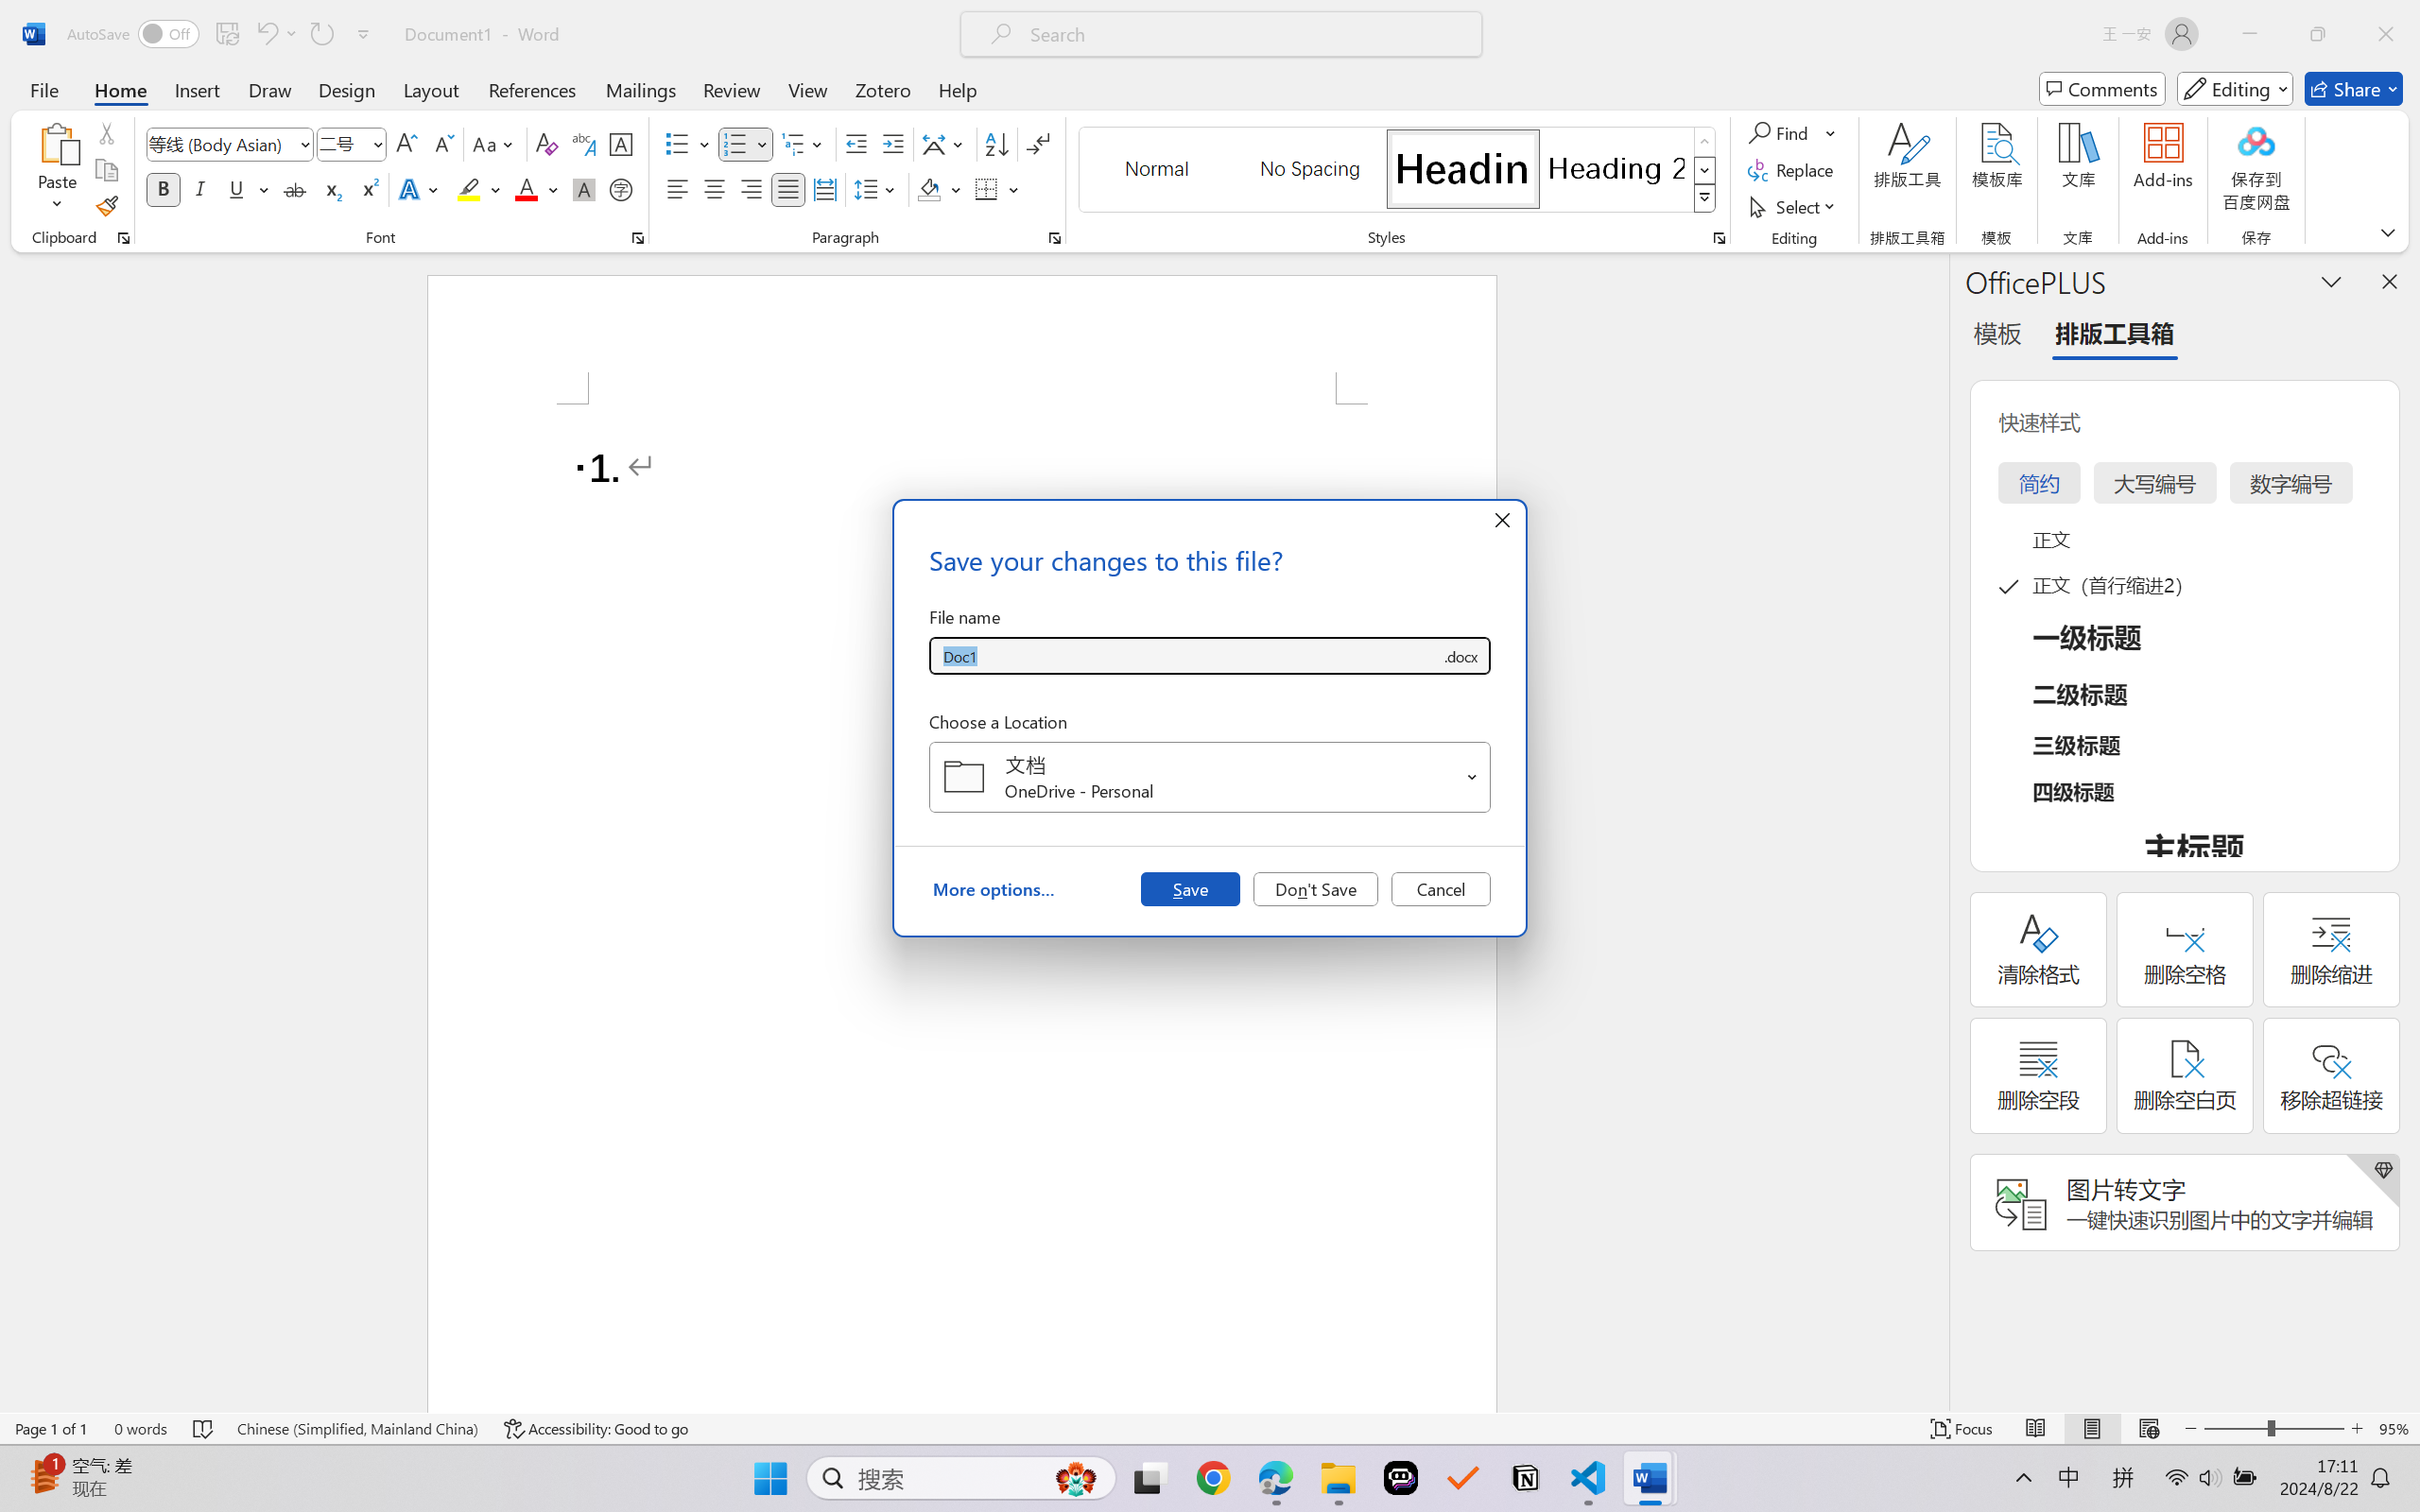 Image resolution: width=2420 pixels, height=1512 pixels. What do you see at coordinates (321, 34) in the screenshot?
I see `Repeat Number Default` at bounding box center [321, 34].